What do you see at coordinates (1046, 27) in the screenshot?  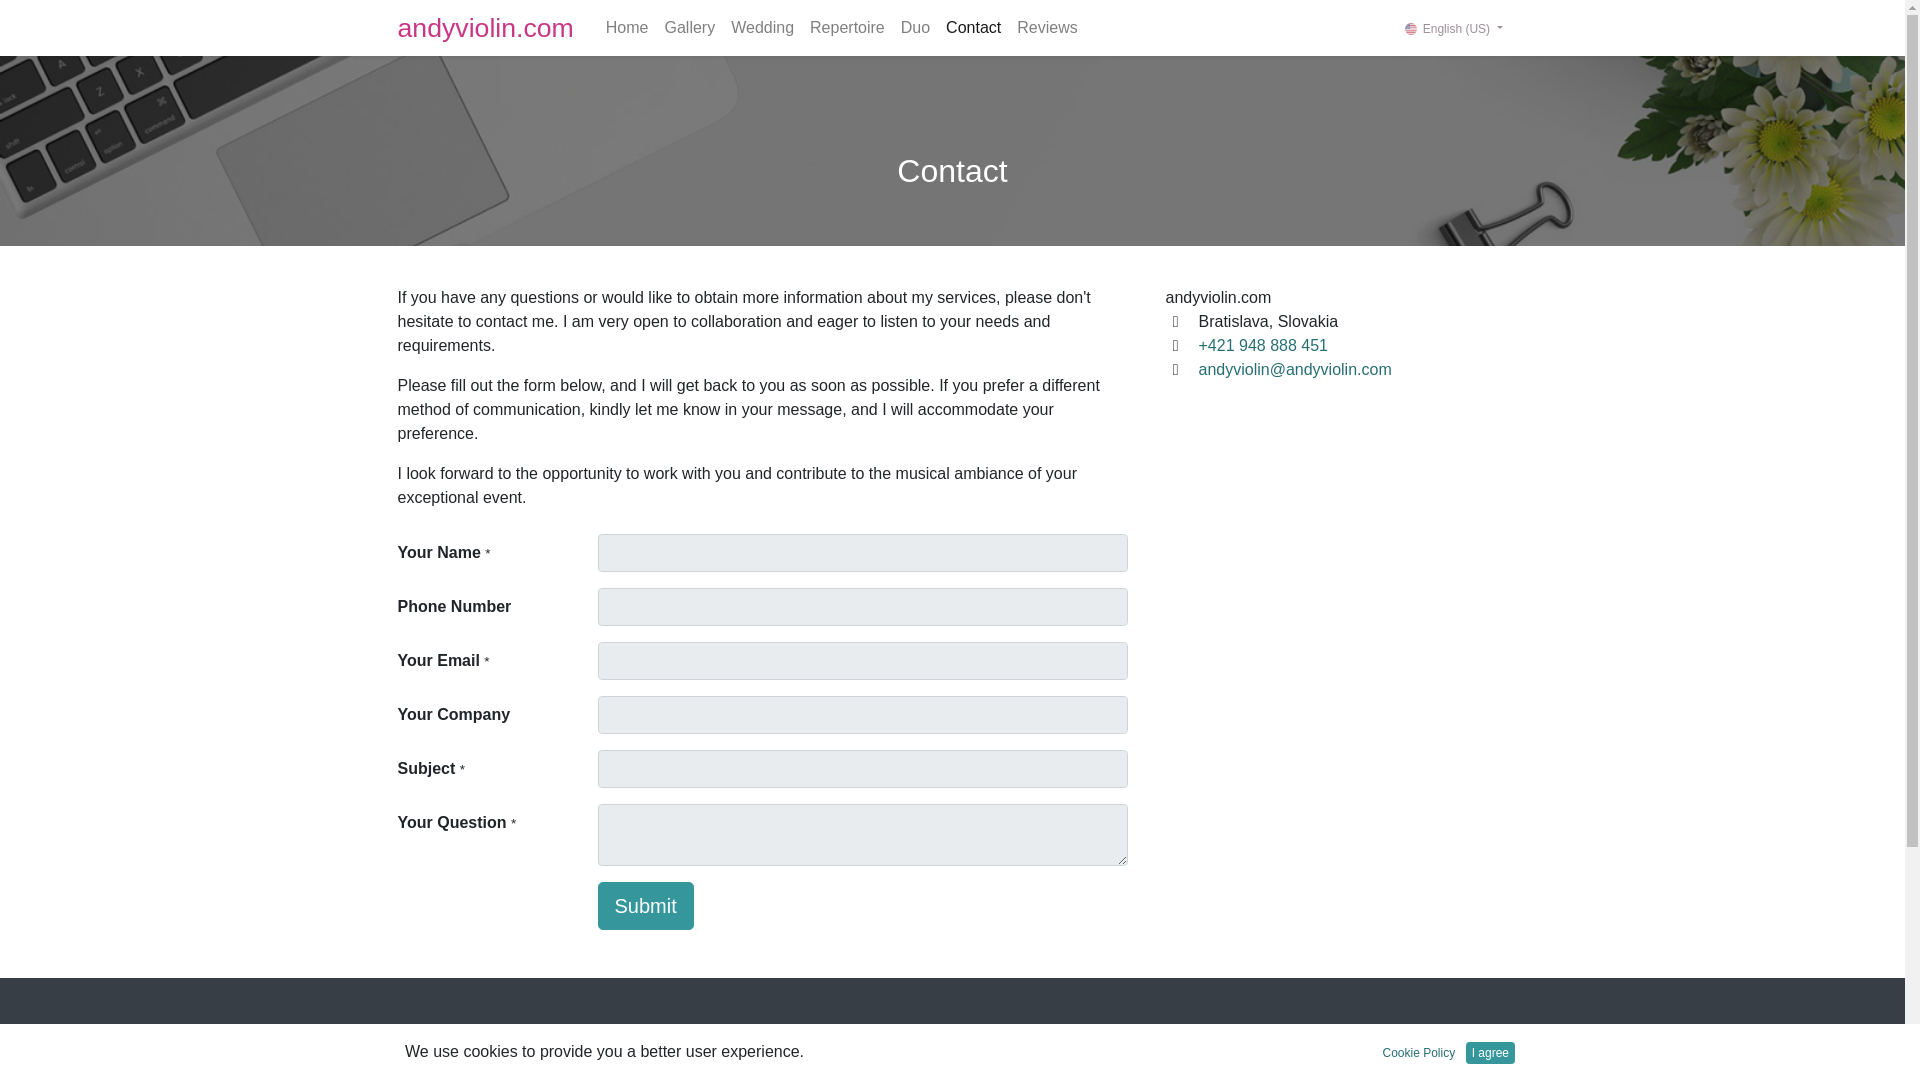 I see `Reviews` at bounding box center [1046, 27].